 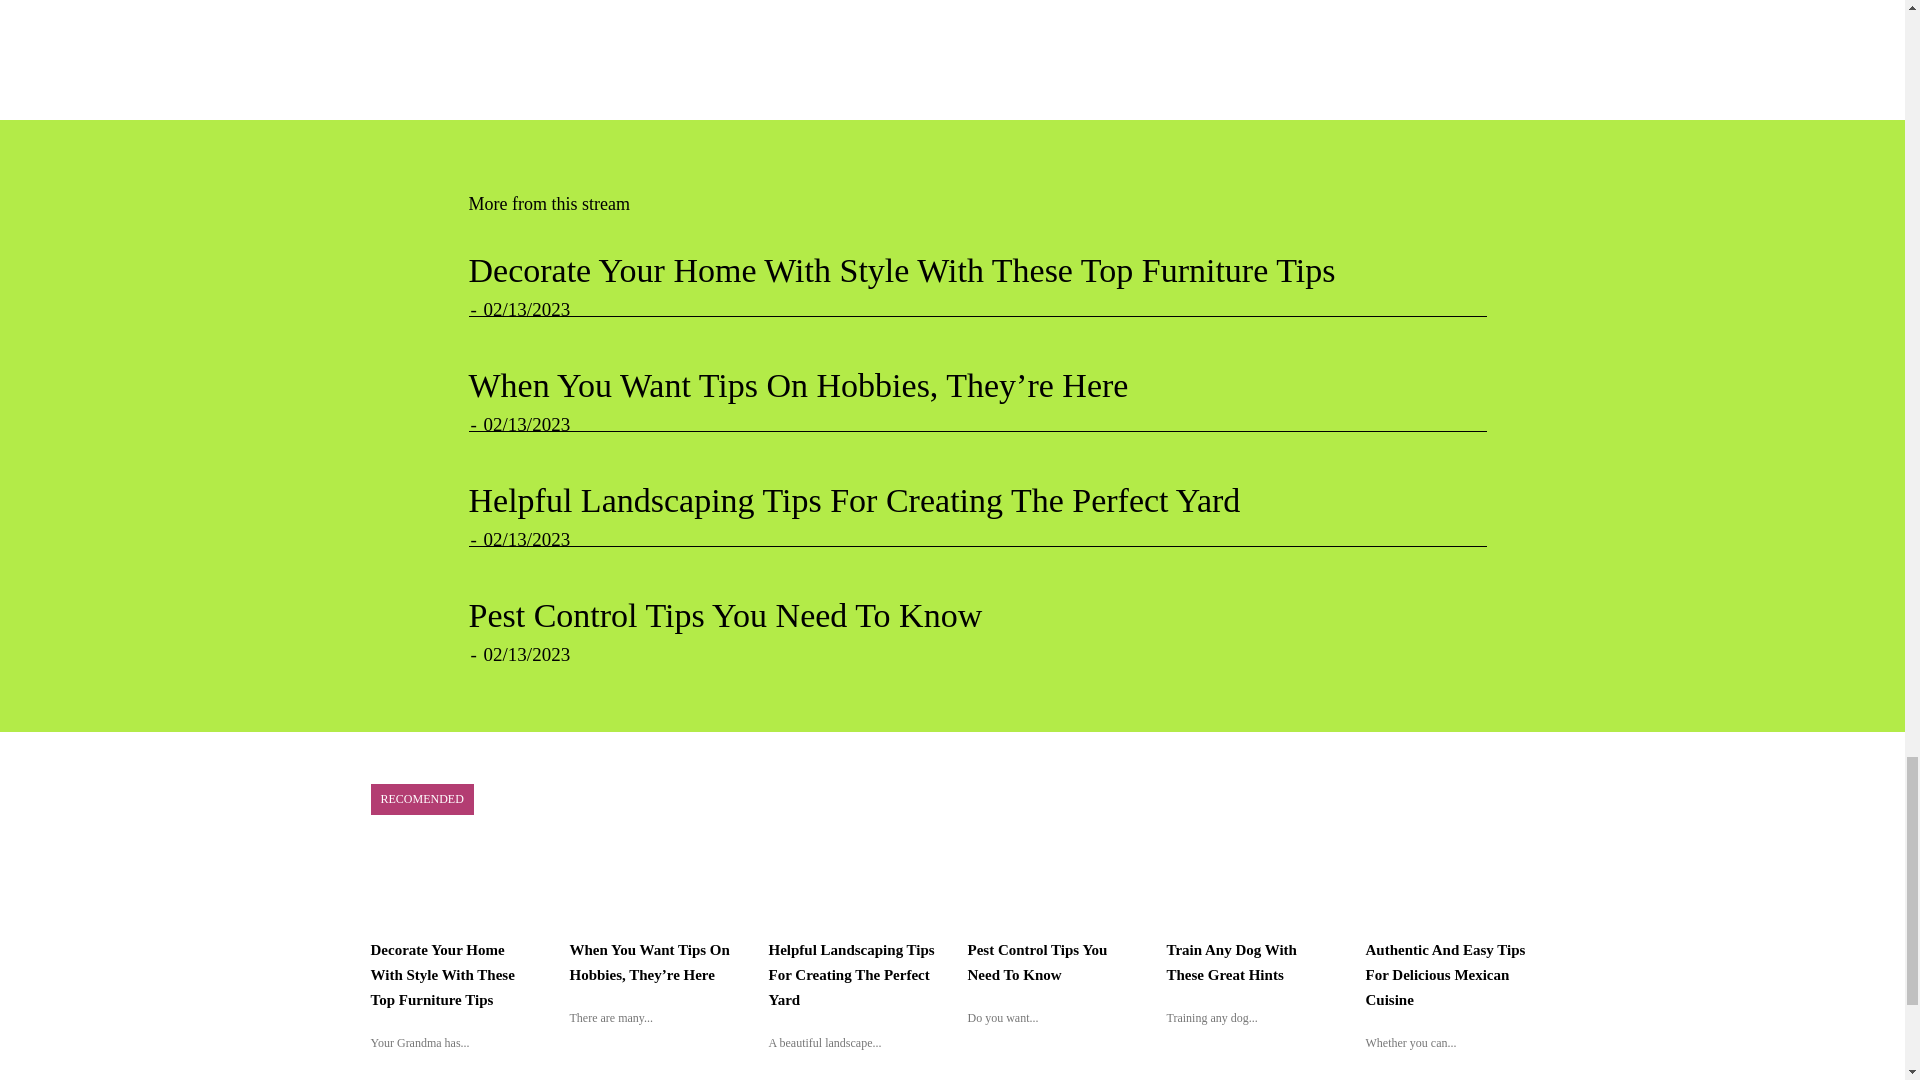 I want to click on Decorate Your Home With Style With These Top Furniture Tips, so click(x=442, y=974).